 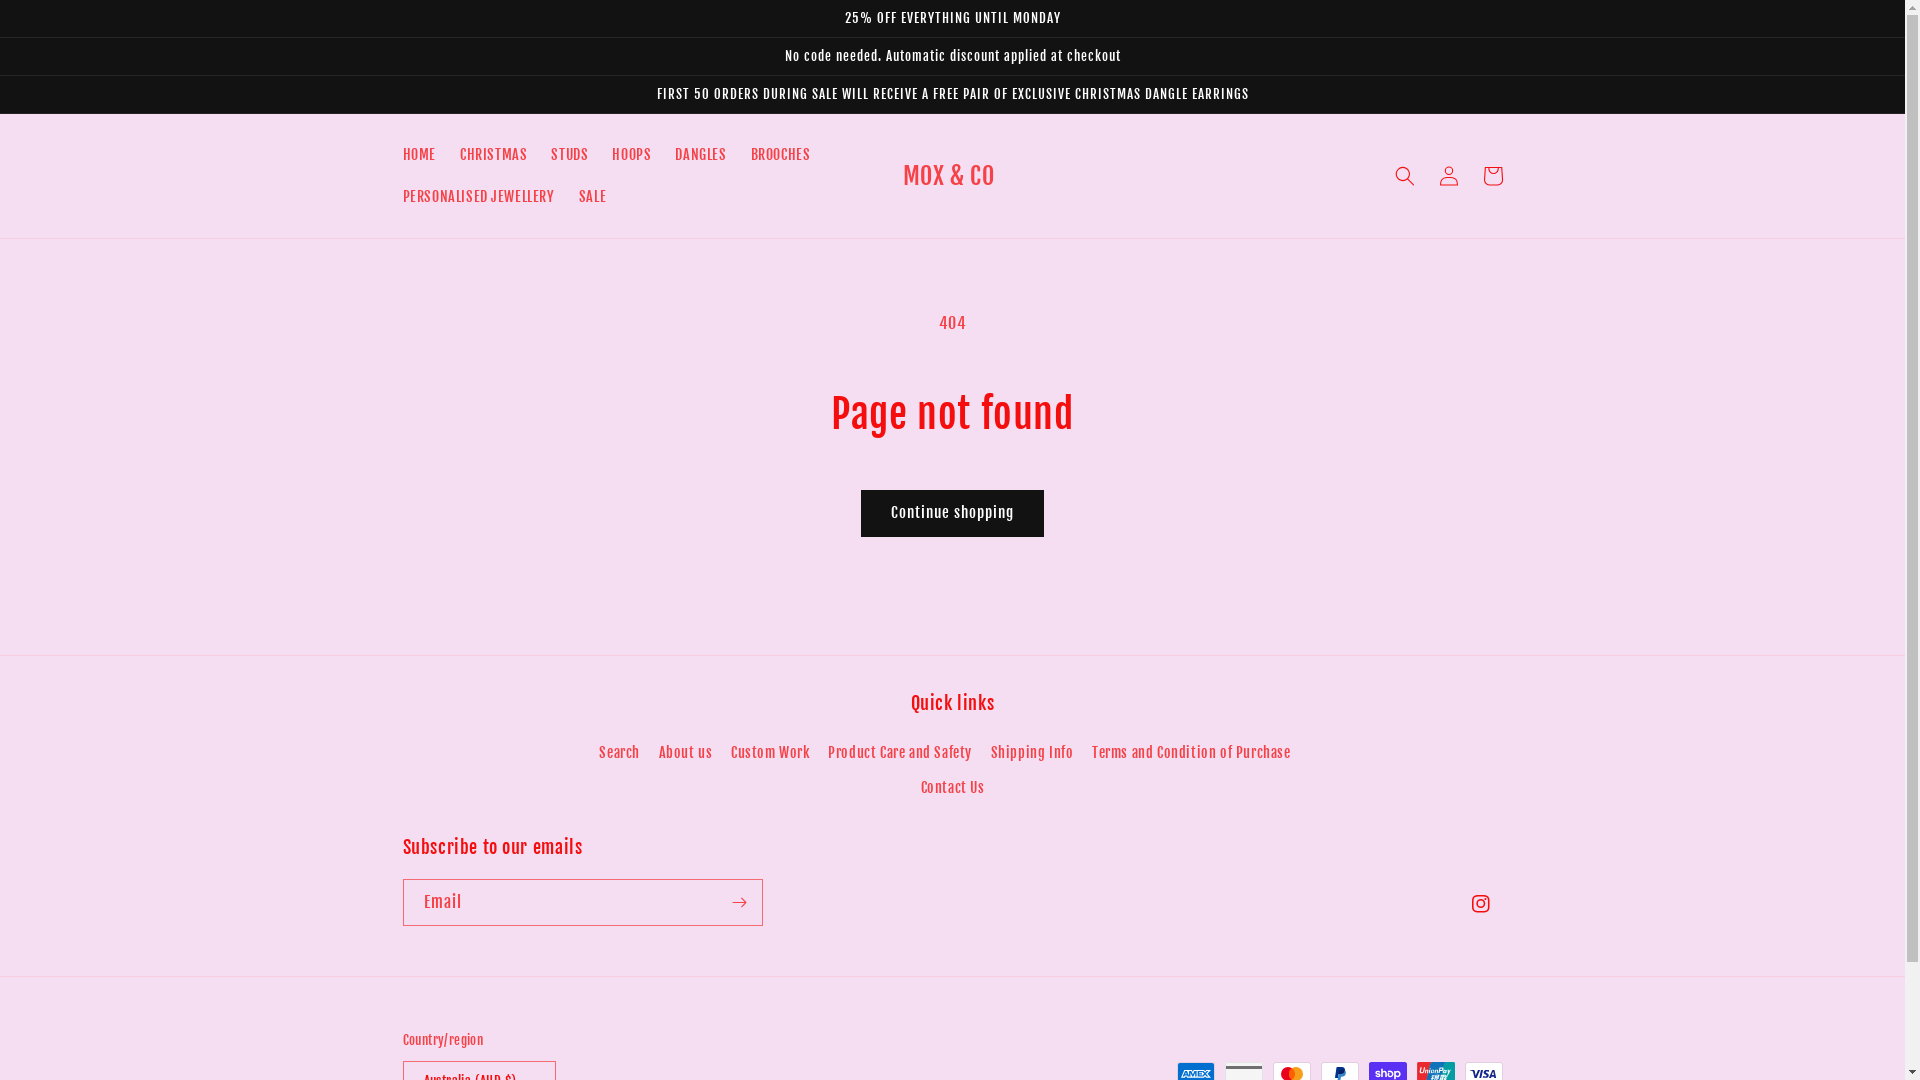 What do you see at coordinates (1492, 176) in the screenshot?
I see `Cart` at bounding box center [1492, 176].